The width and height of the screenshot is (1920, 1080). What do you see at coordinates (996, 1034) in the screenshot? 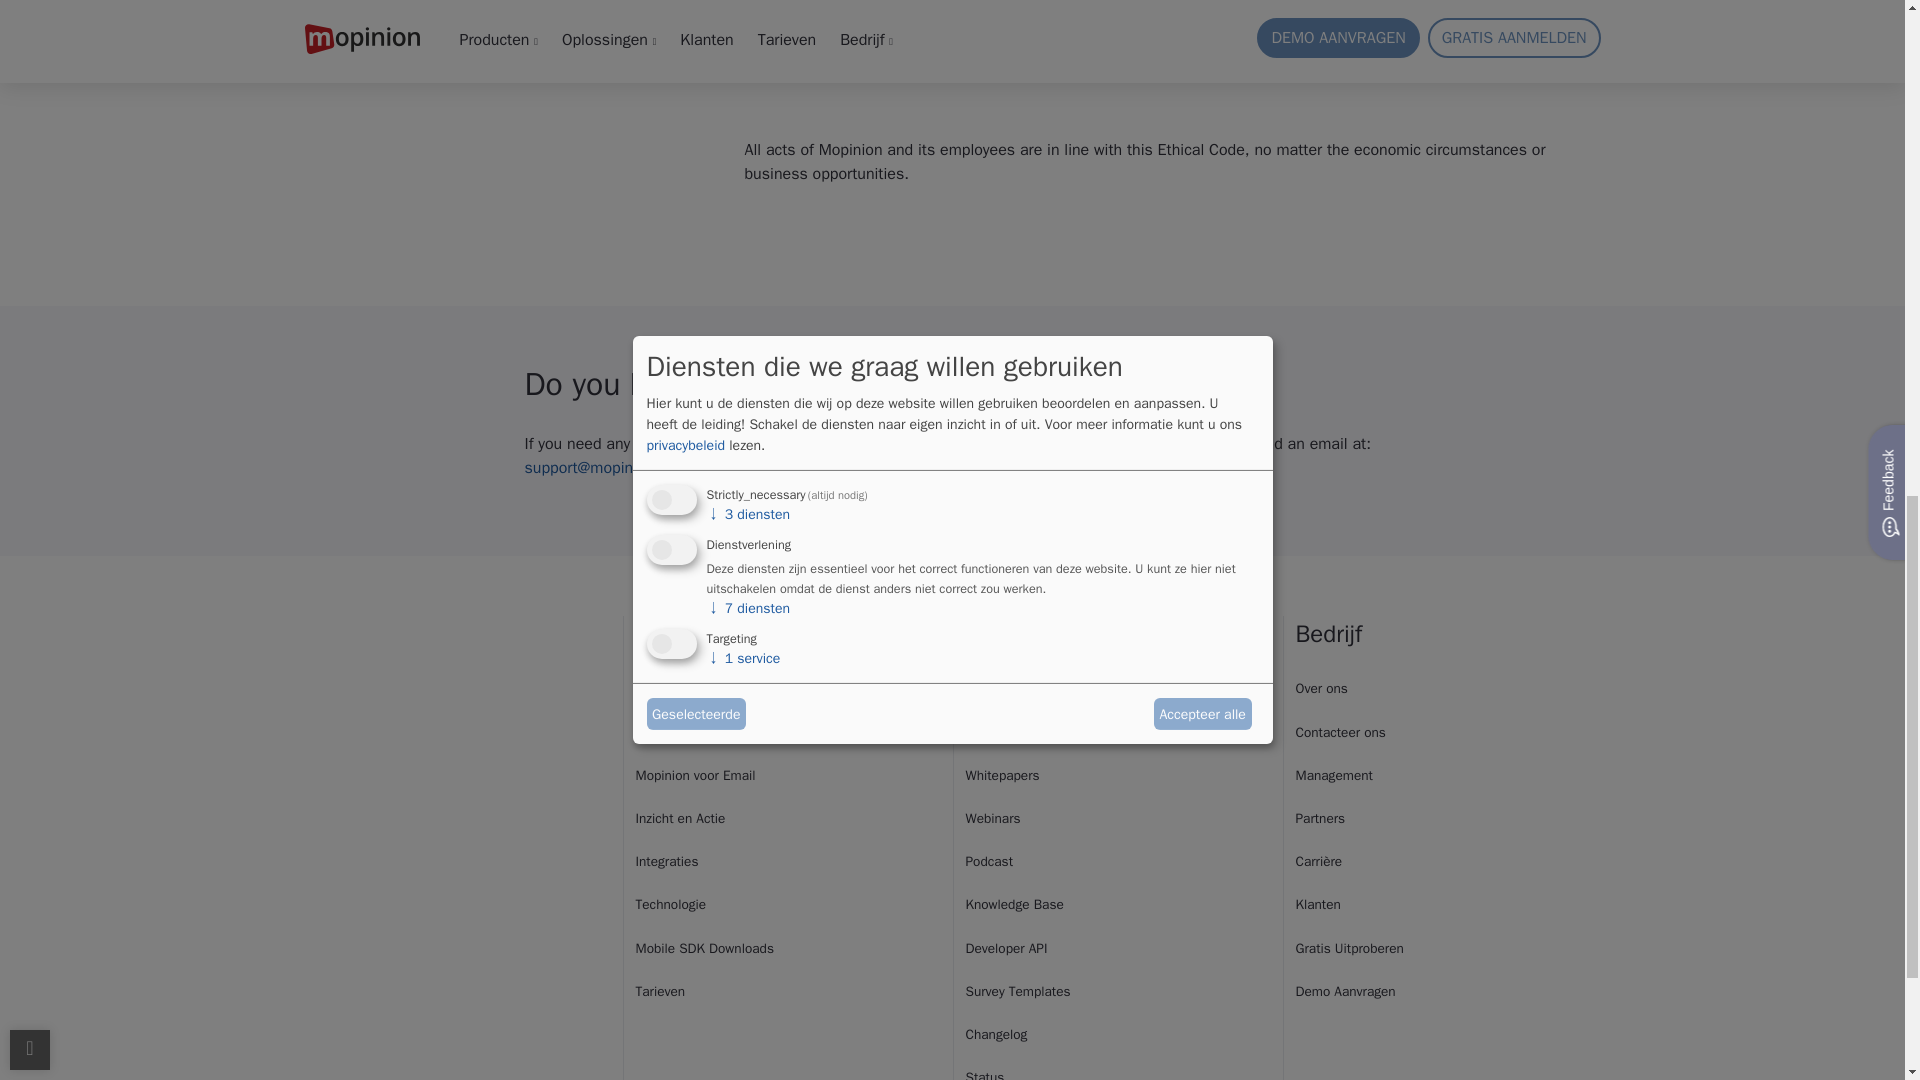
I see `Changelog` at bounding box center [996, 1034].